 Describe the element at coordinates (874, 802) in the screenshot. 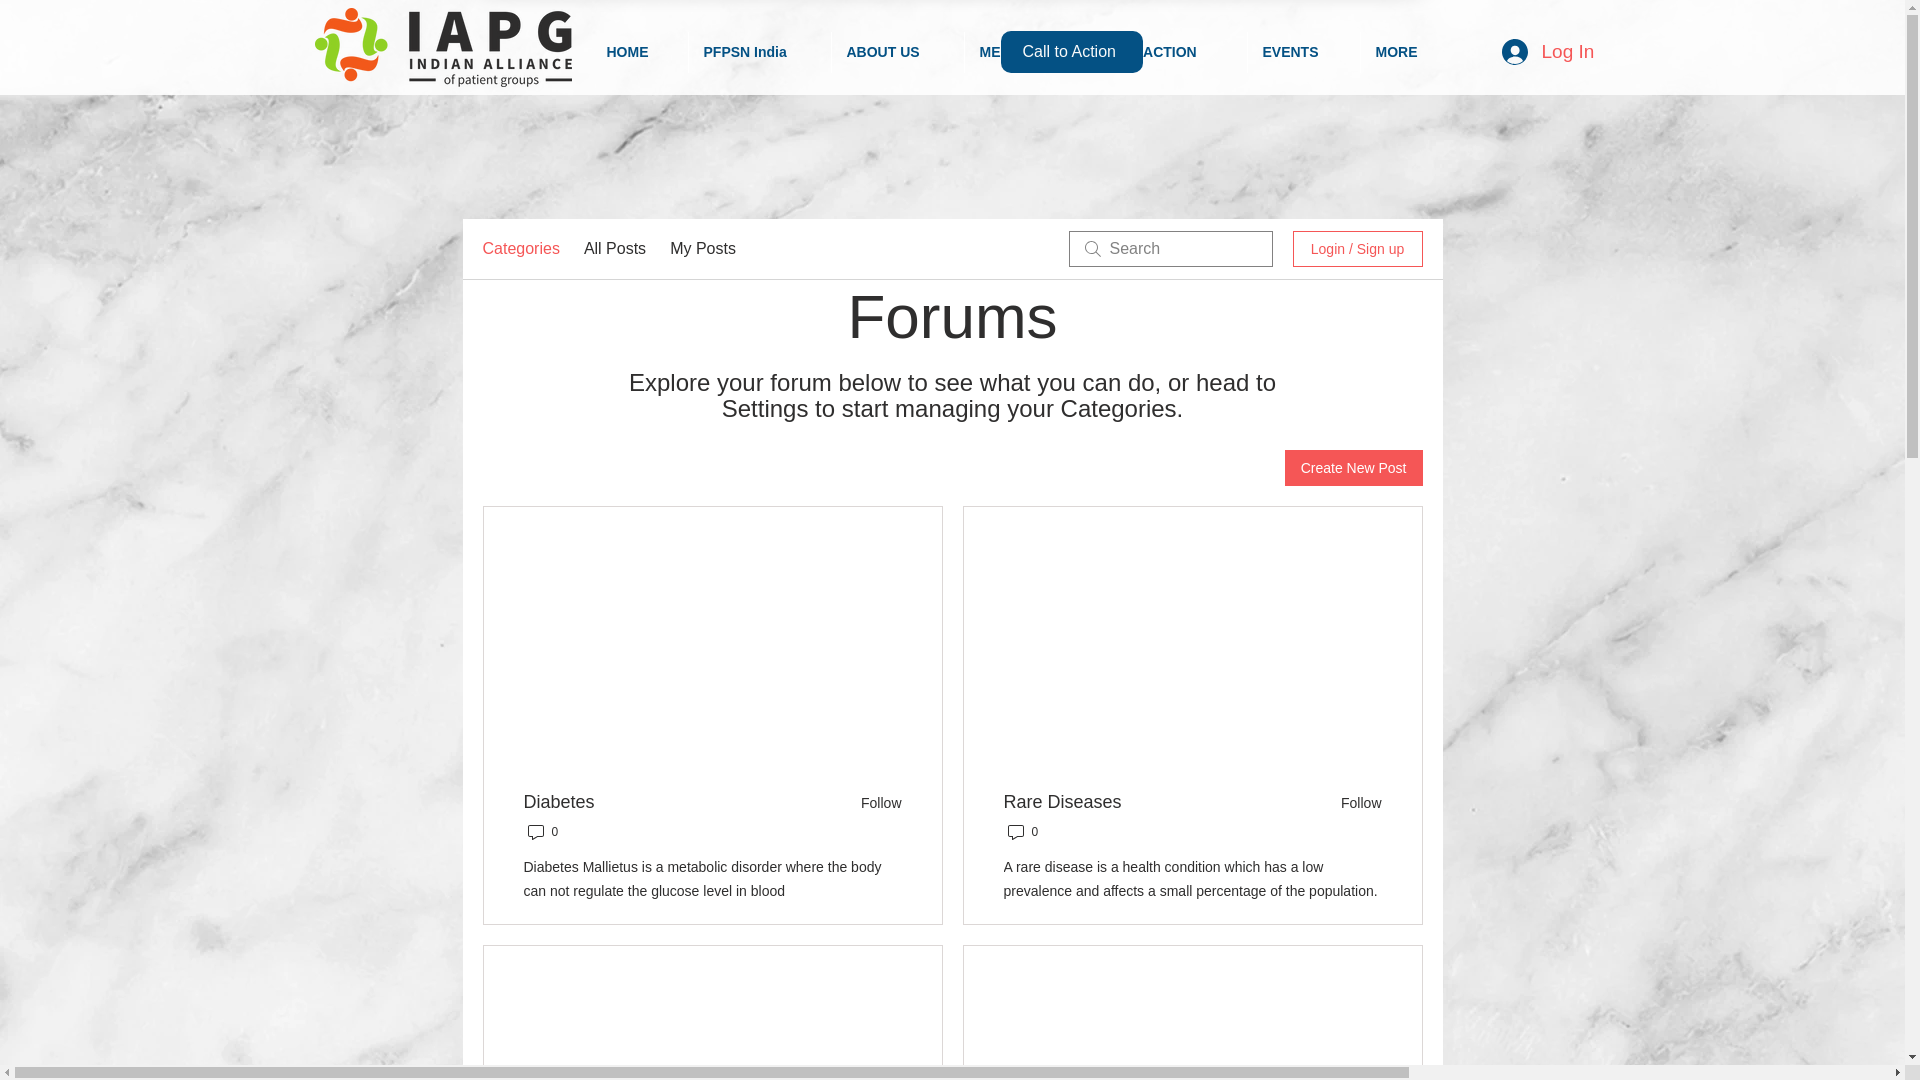

I see `Follow` at that location.